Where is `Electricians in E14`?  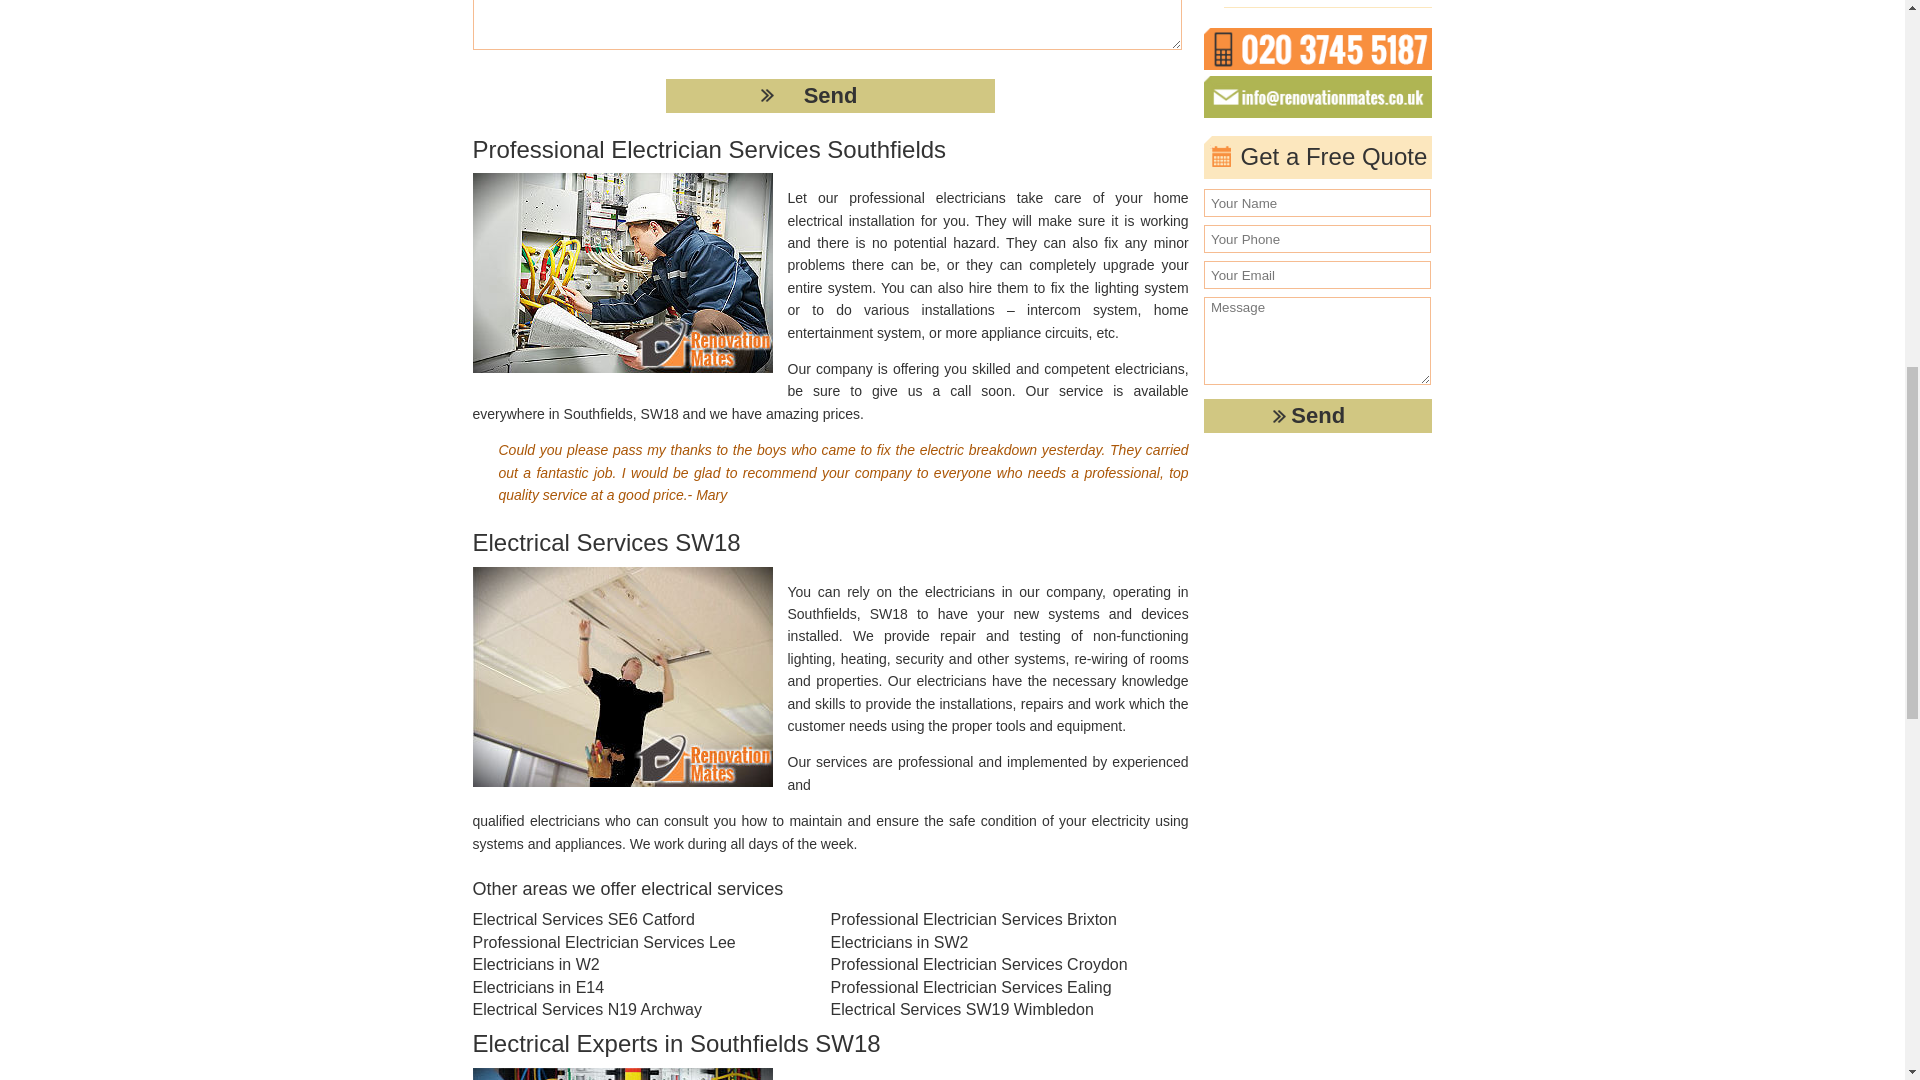 Electricians in E14 is located at coordinates (633, 988).